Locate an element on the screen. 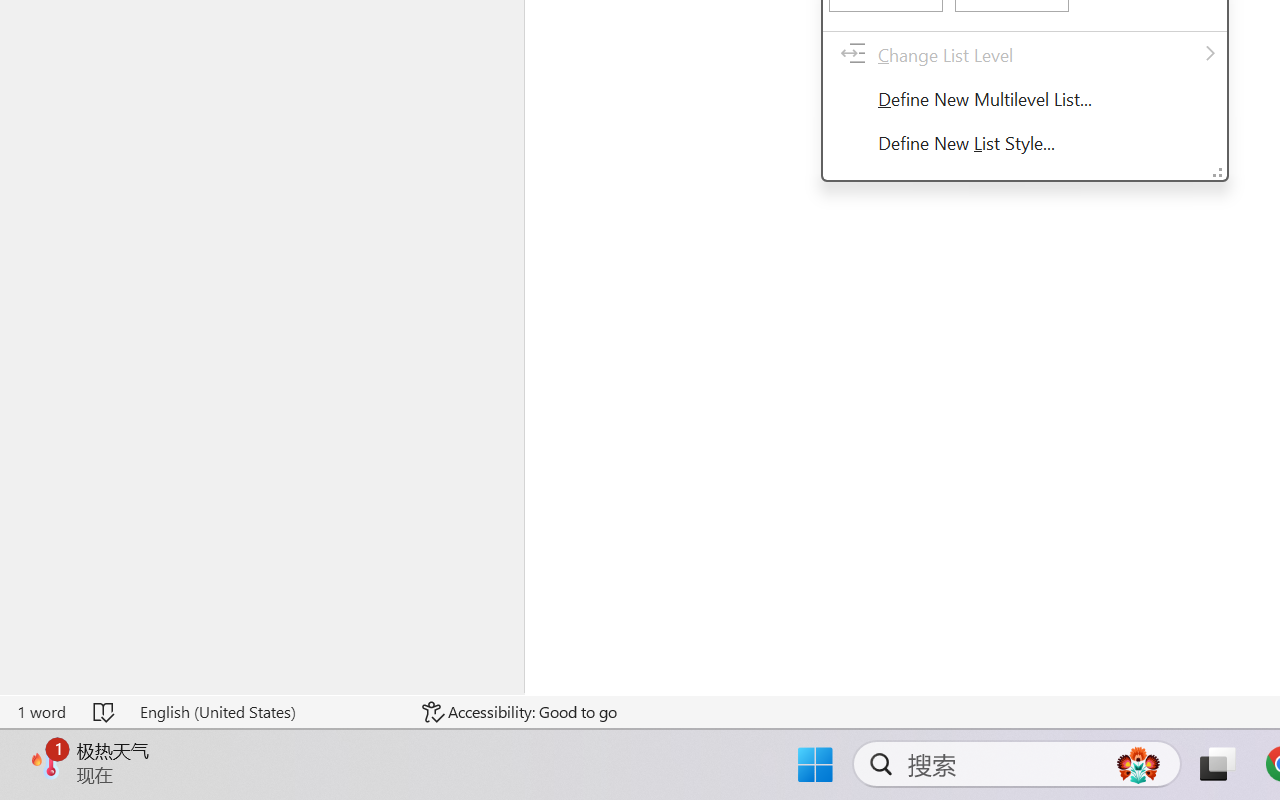 Image resolution: width=1280 pixels, height=800 pixels. Terminal (Ctrl+`) is located at coordinates (602, 409).